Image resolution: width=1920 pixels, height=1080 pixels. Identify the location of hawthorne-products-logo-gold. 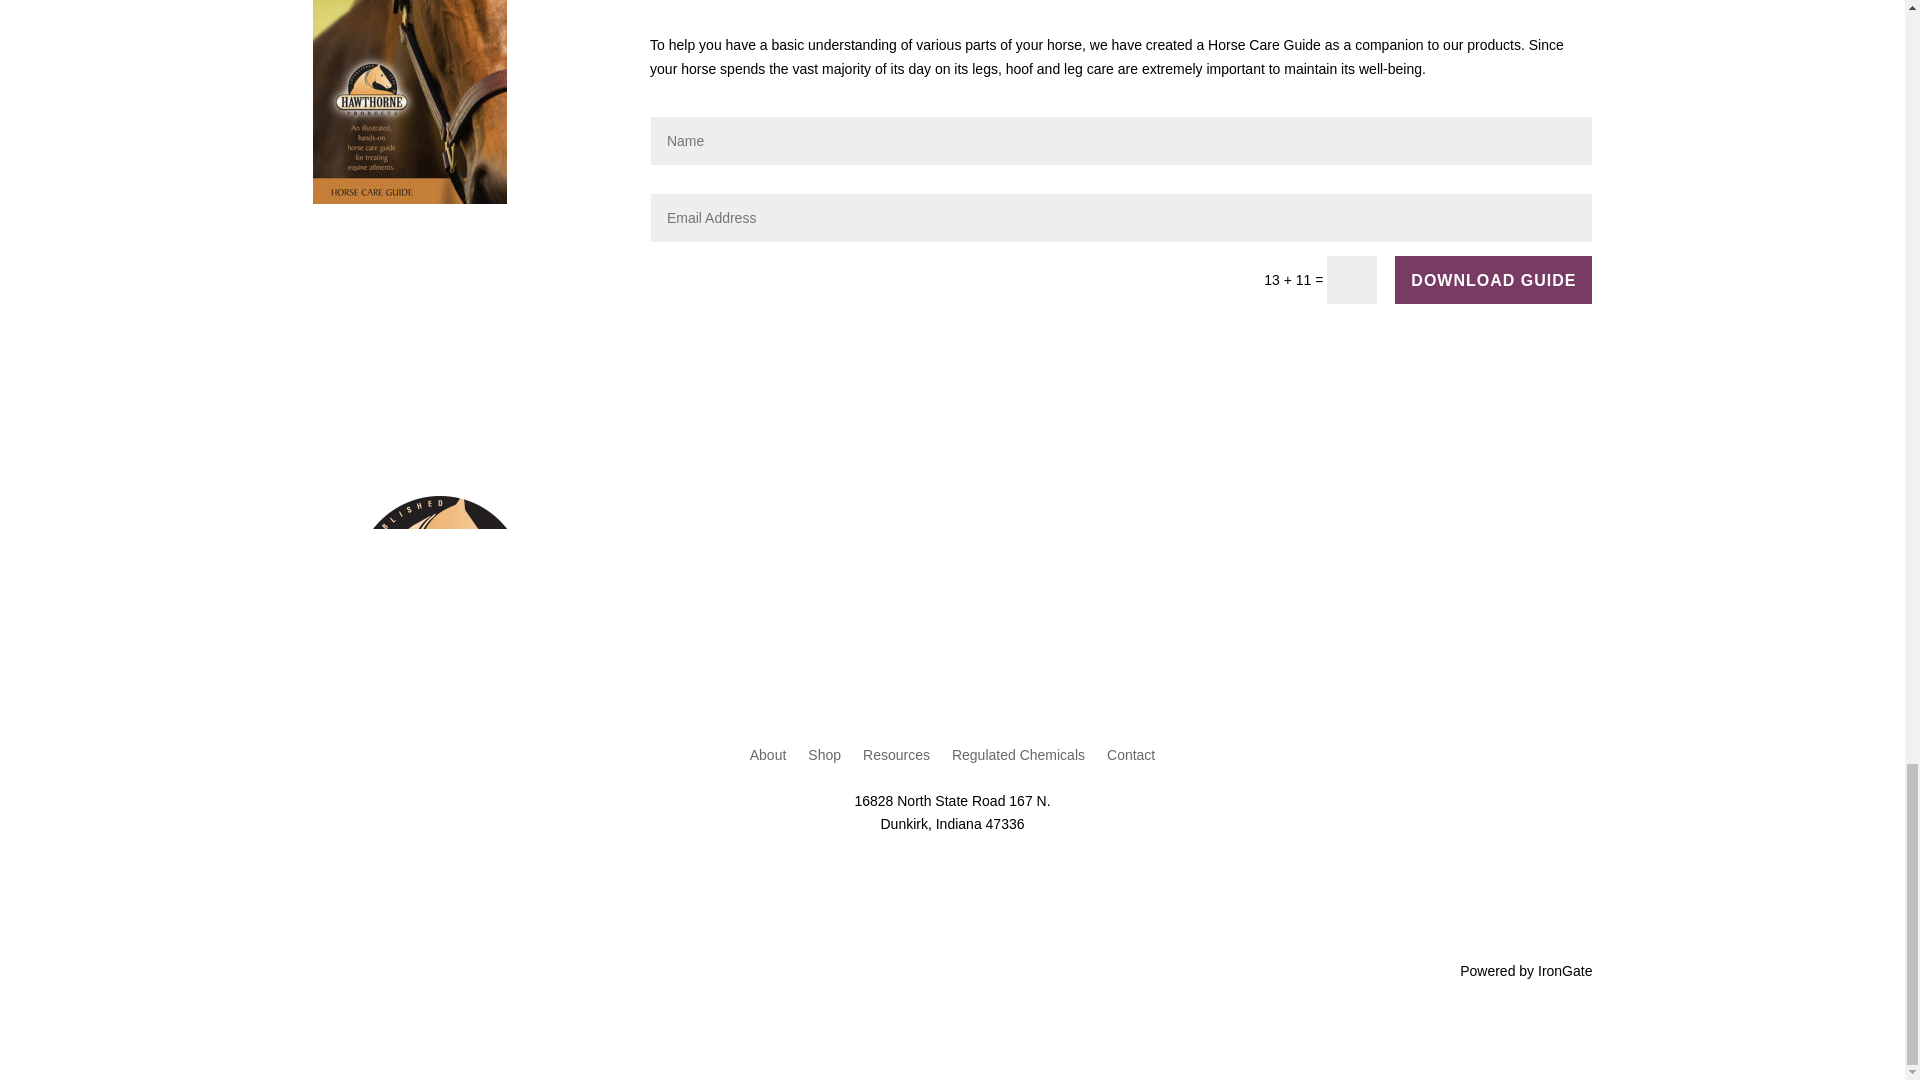
(436, 586).